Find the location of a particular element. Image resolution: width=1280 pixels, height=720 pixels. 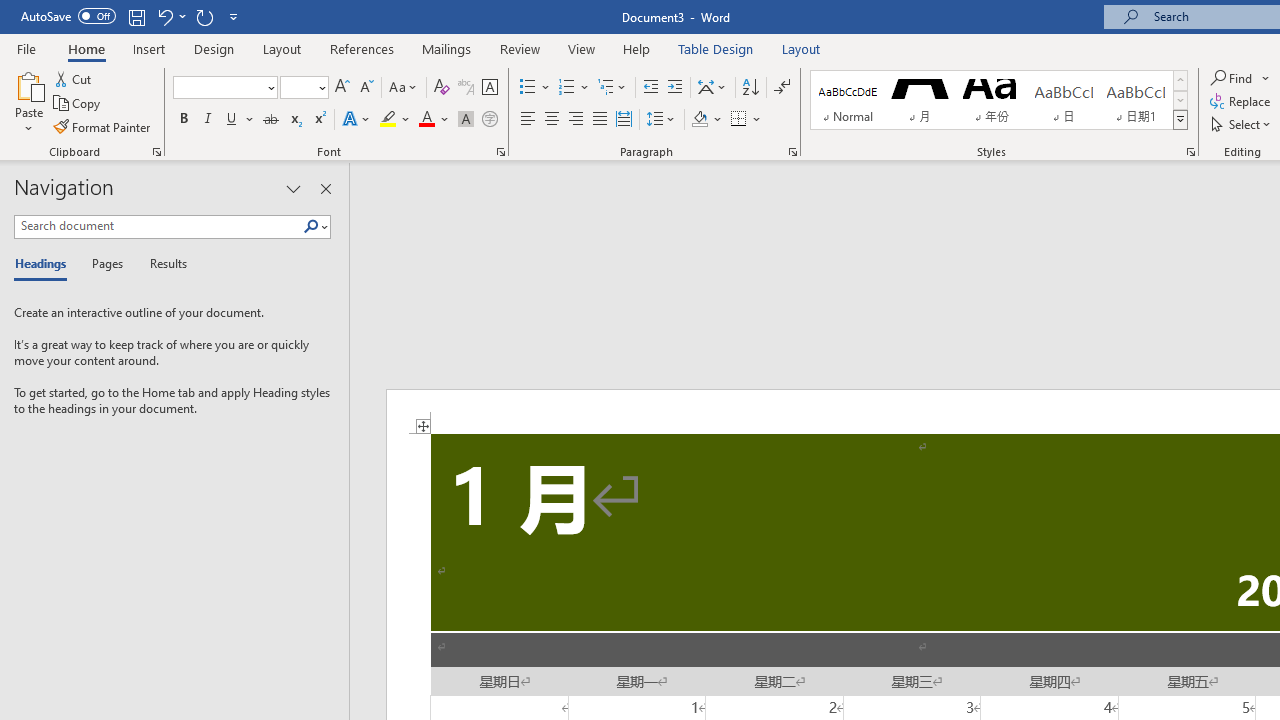

Font Color RGB(255, 0, 0) is located at coordinates (426, 120).